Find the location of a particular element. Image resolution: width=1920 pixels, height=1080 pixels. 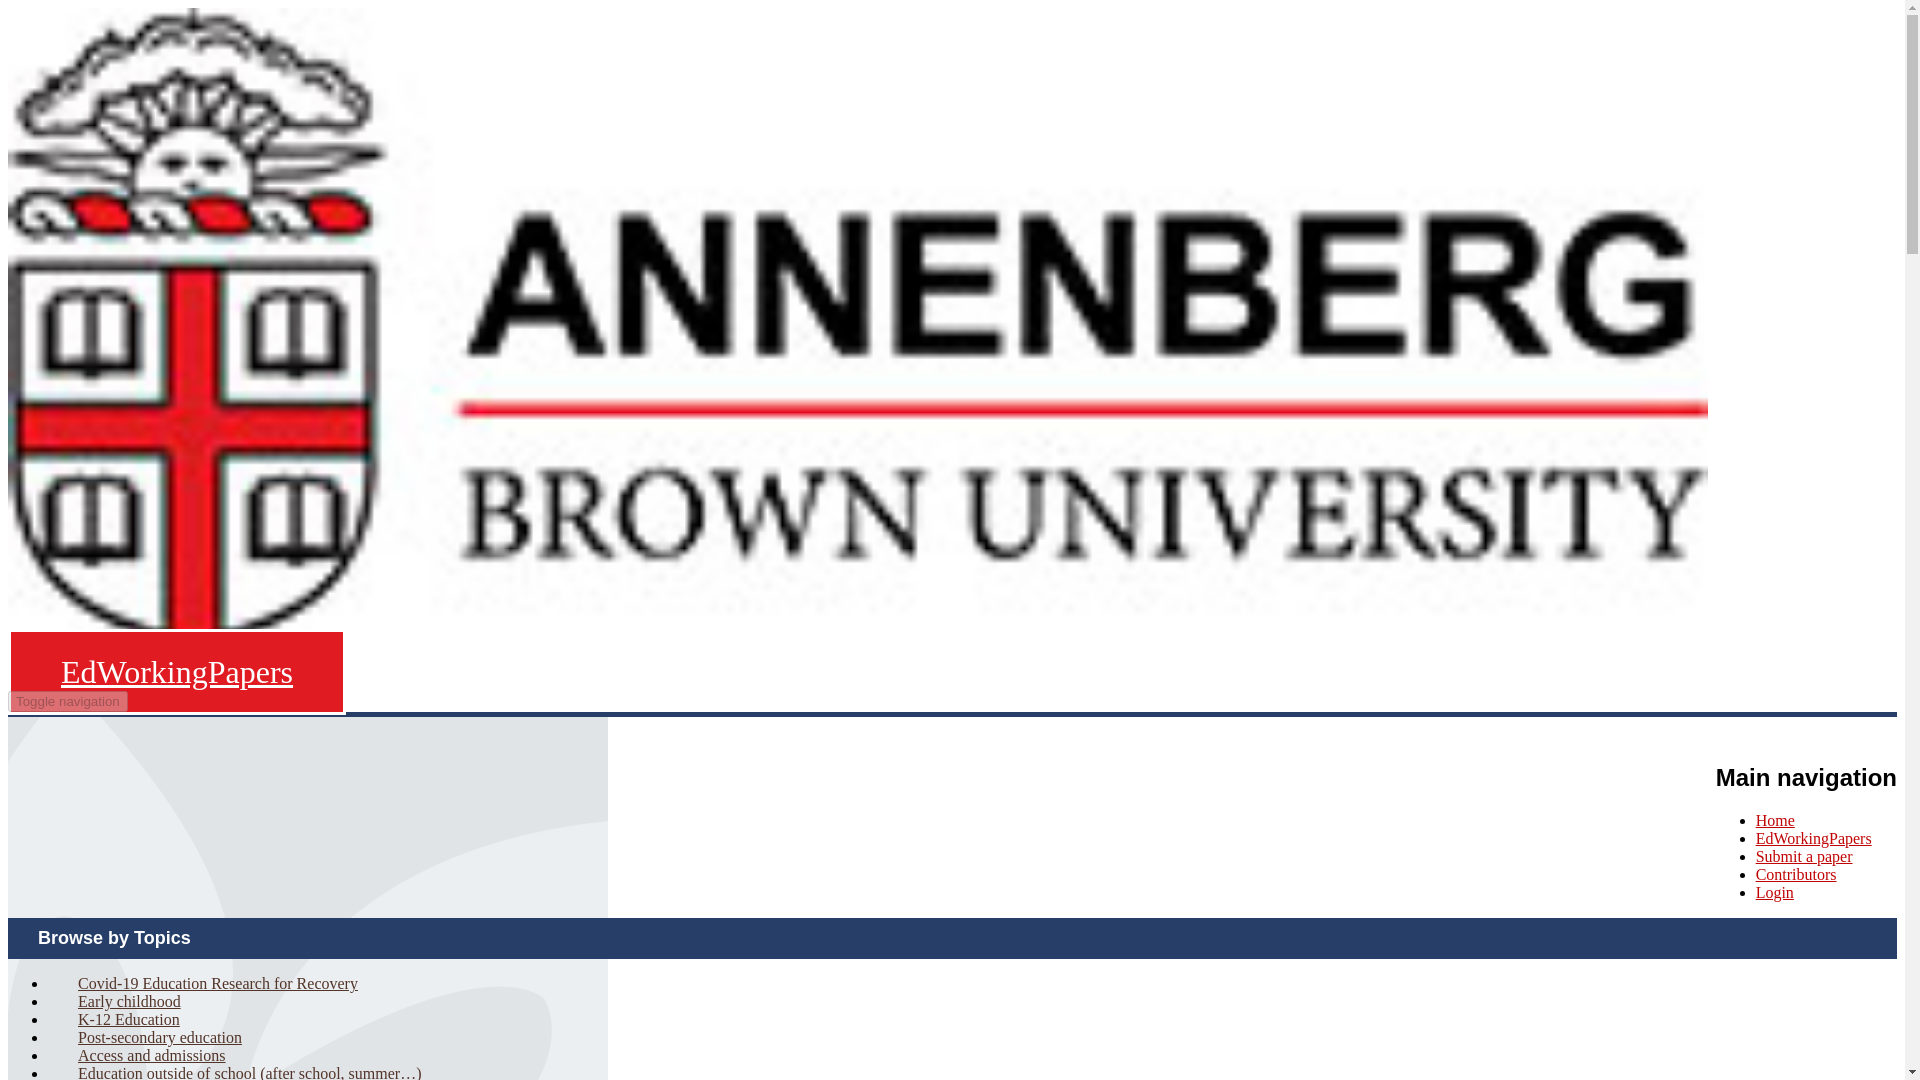

Early childhood is located at coordinates (130, 1002).